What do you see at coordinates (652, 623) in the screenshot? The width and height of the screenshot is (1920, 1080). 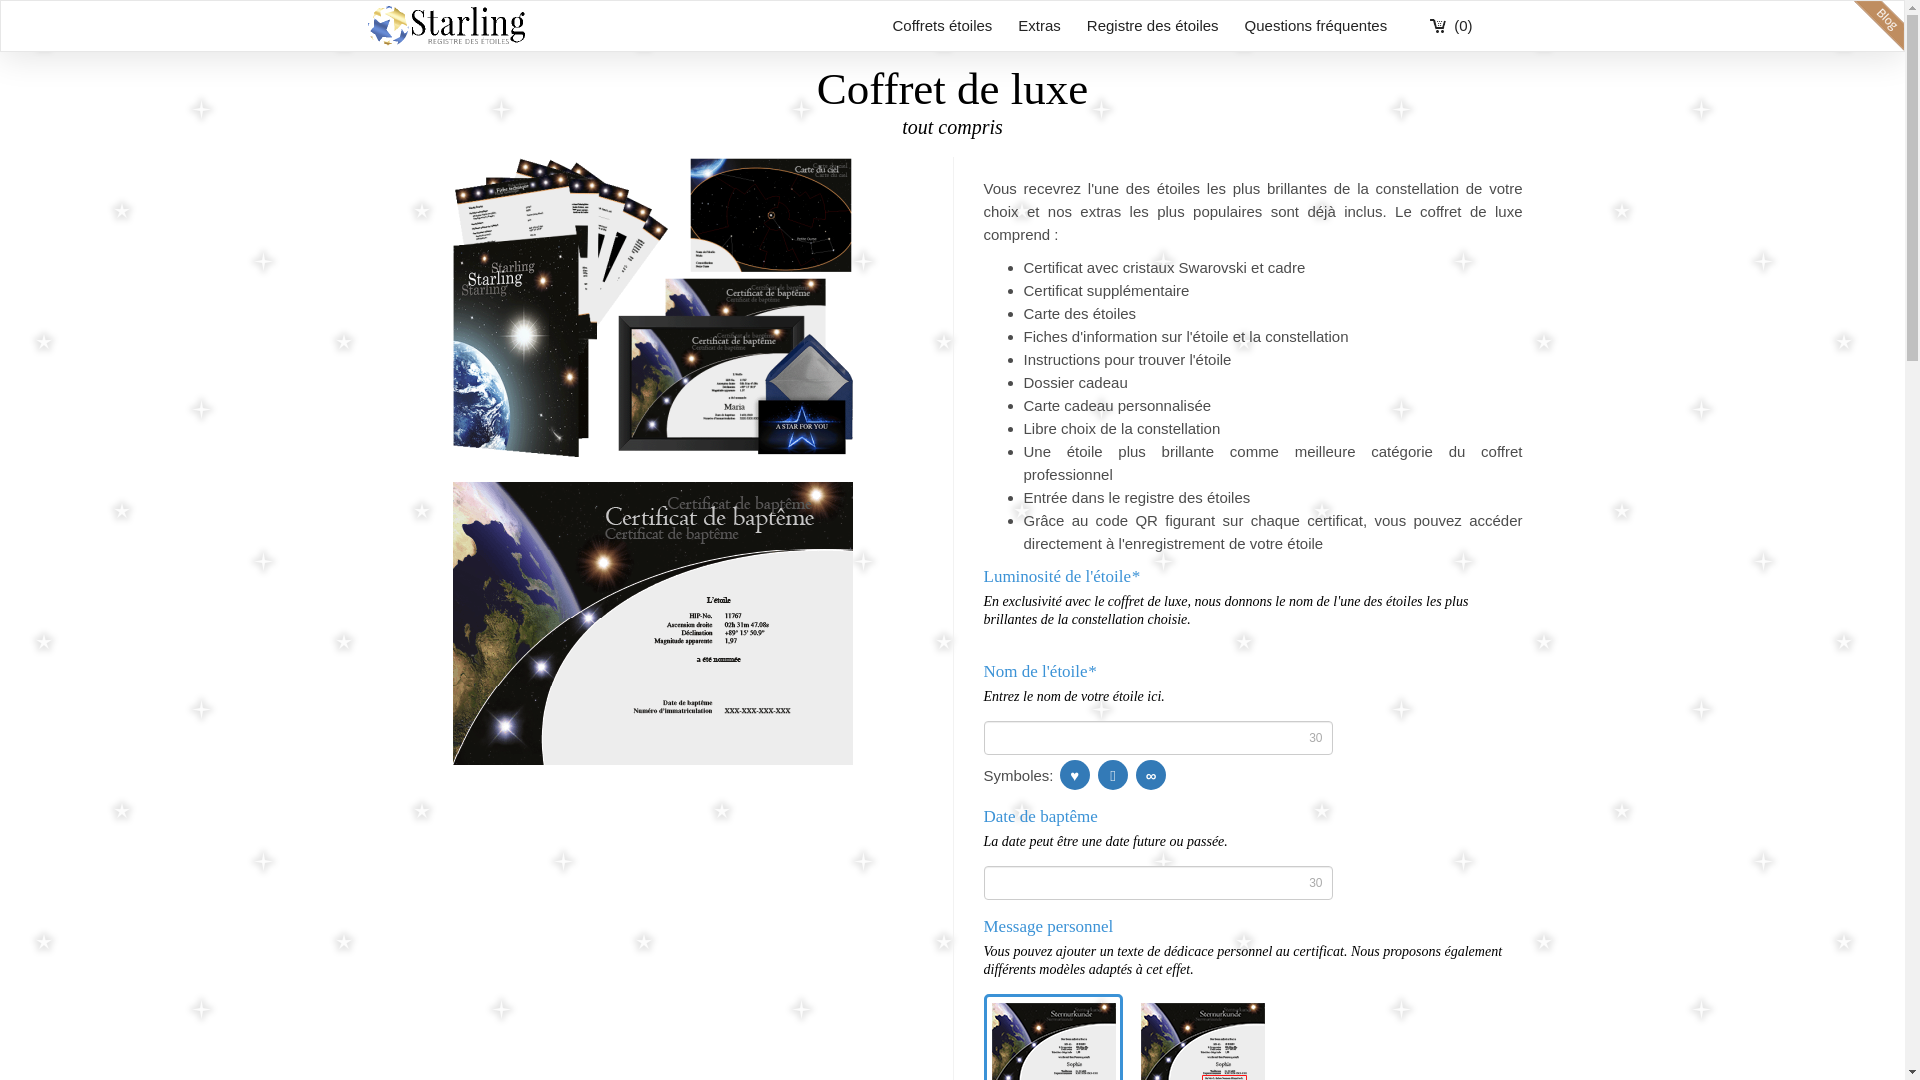 I see `Certificate FR` at bounding box center [652, 623].